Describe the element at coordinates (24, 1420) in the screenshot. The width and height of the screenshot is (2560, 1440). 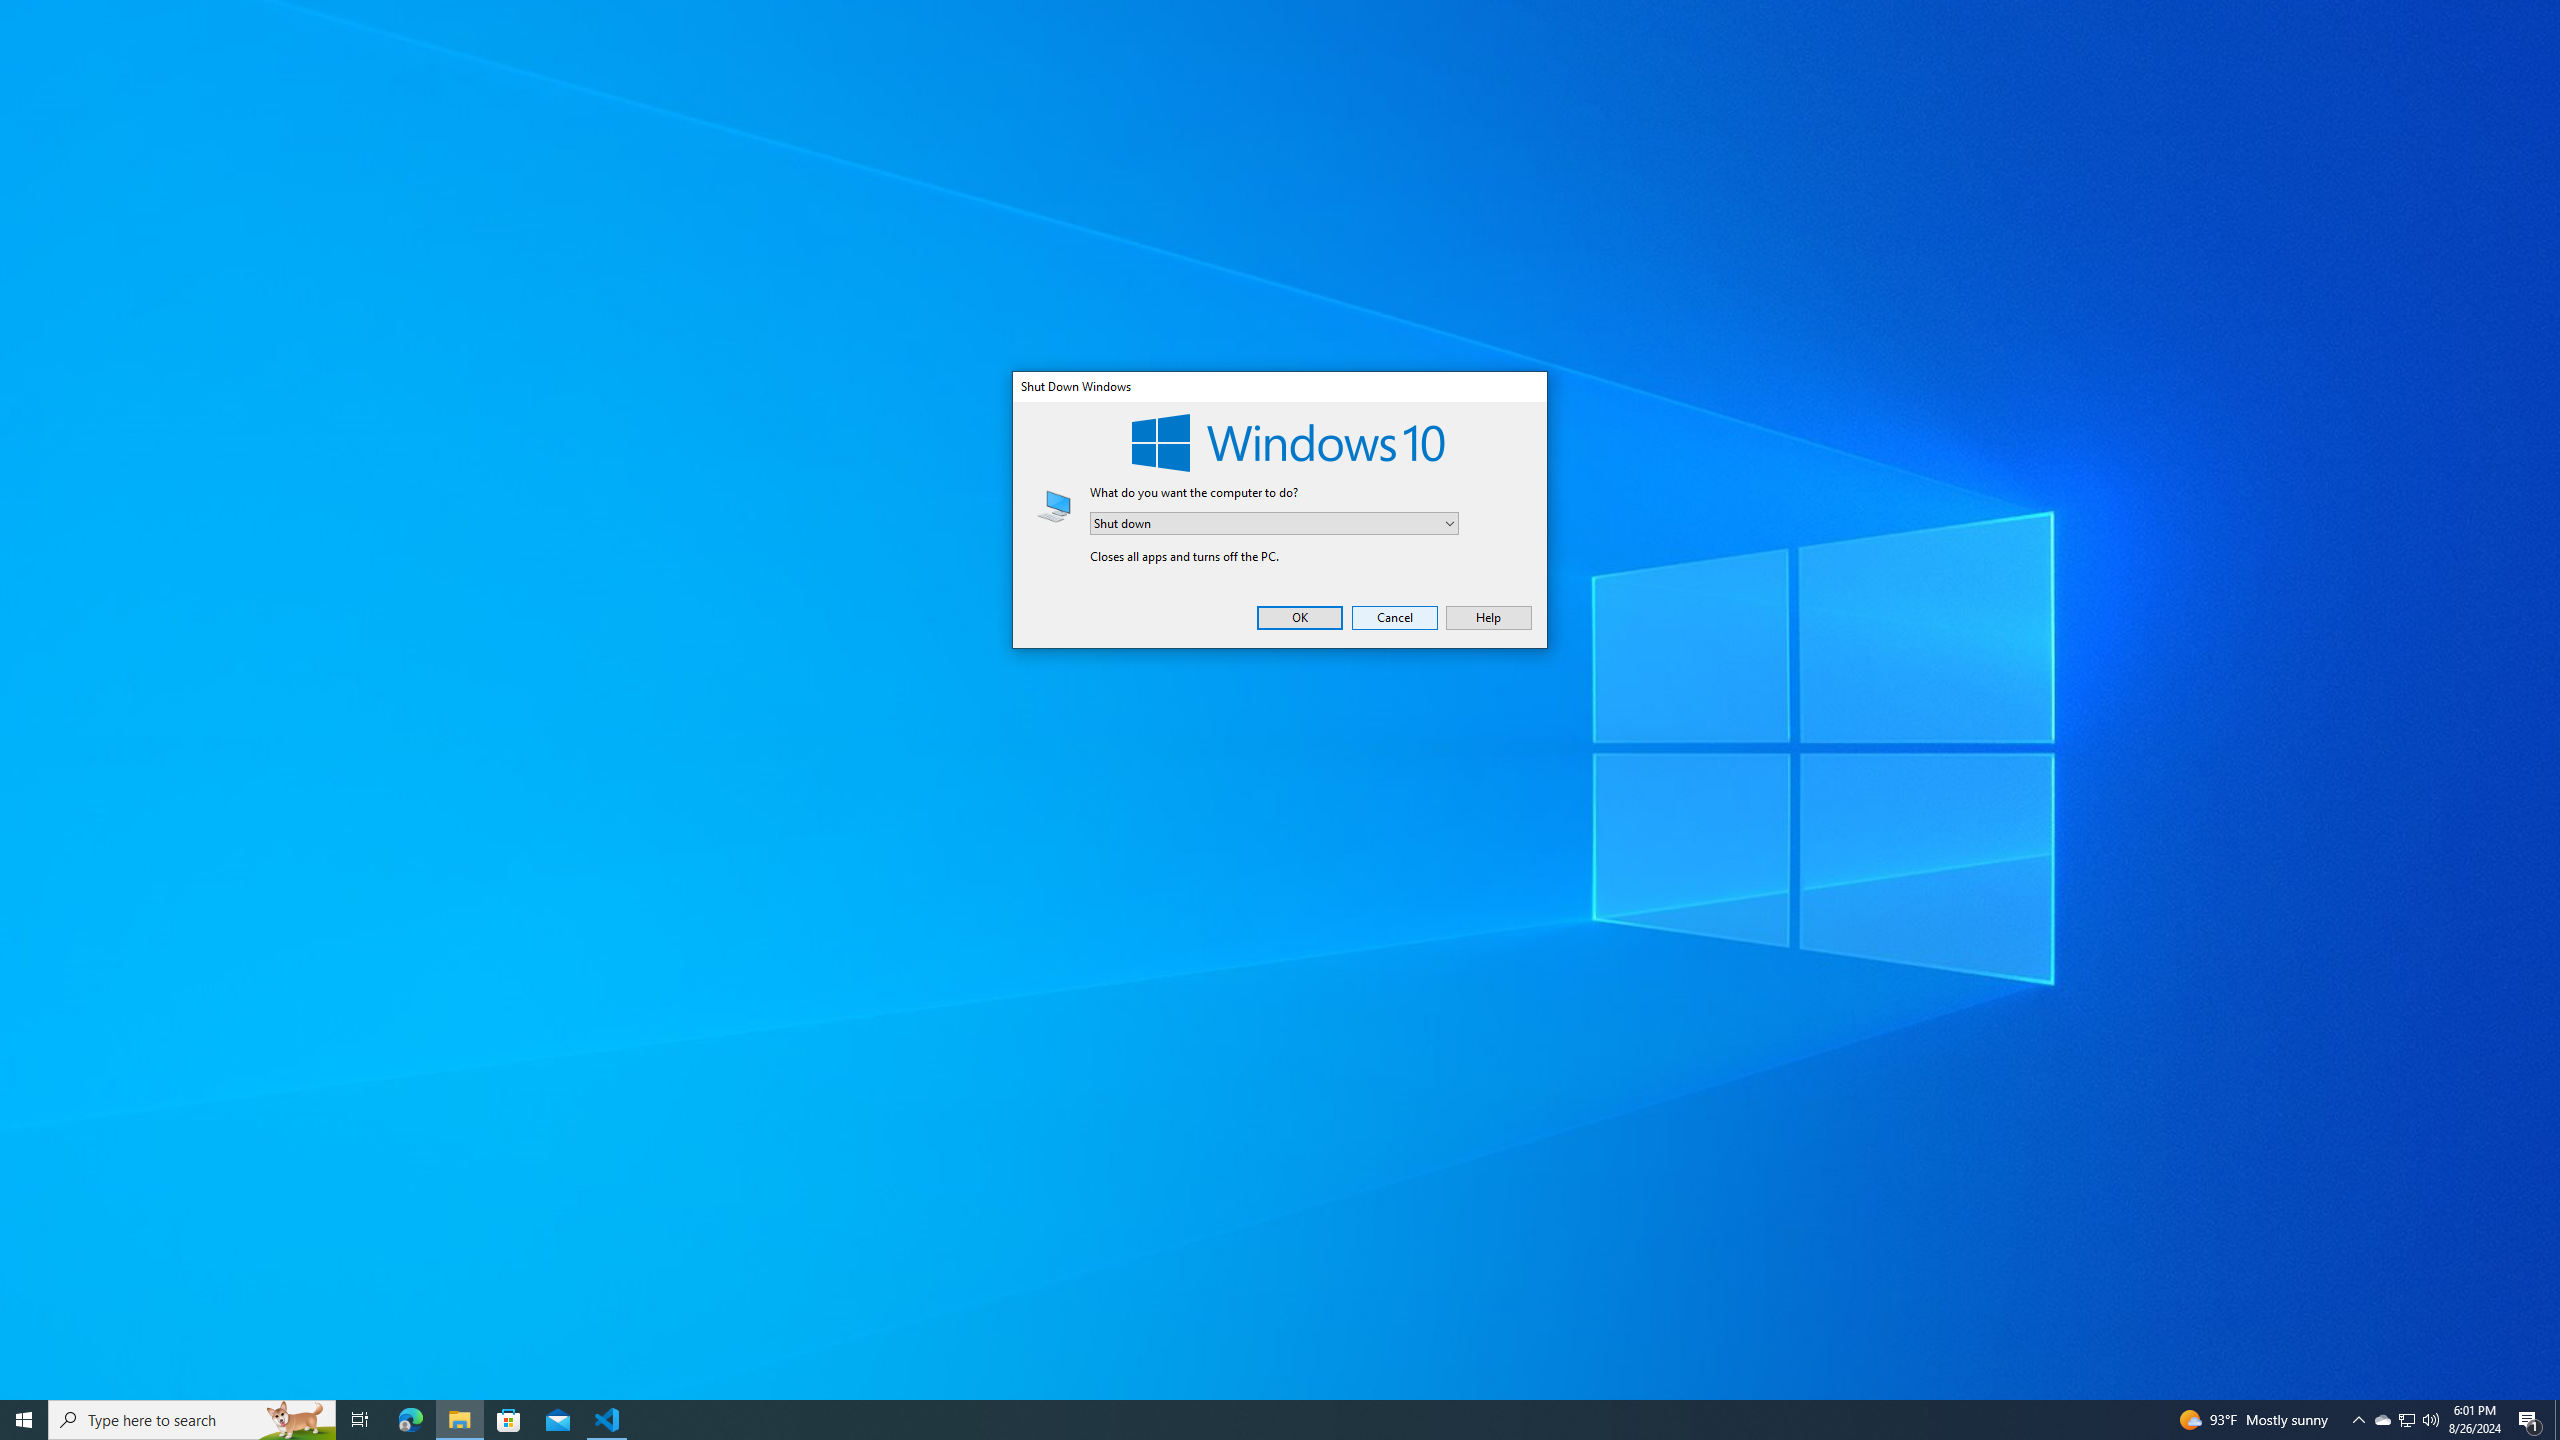
I see `Start` at that location.